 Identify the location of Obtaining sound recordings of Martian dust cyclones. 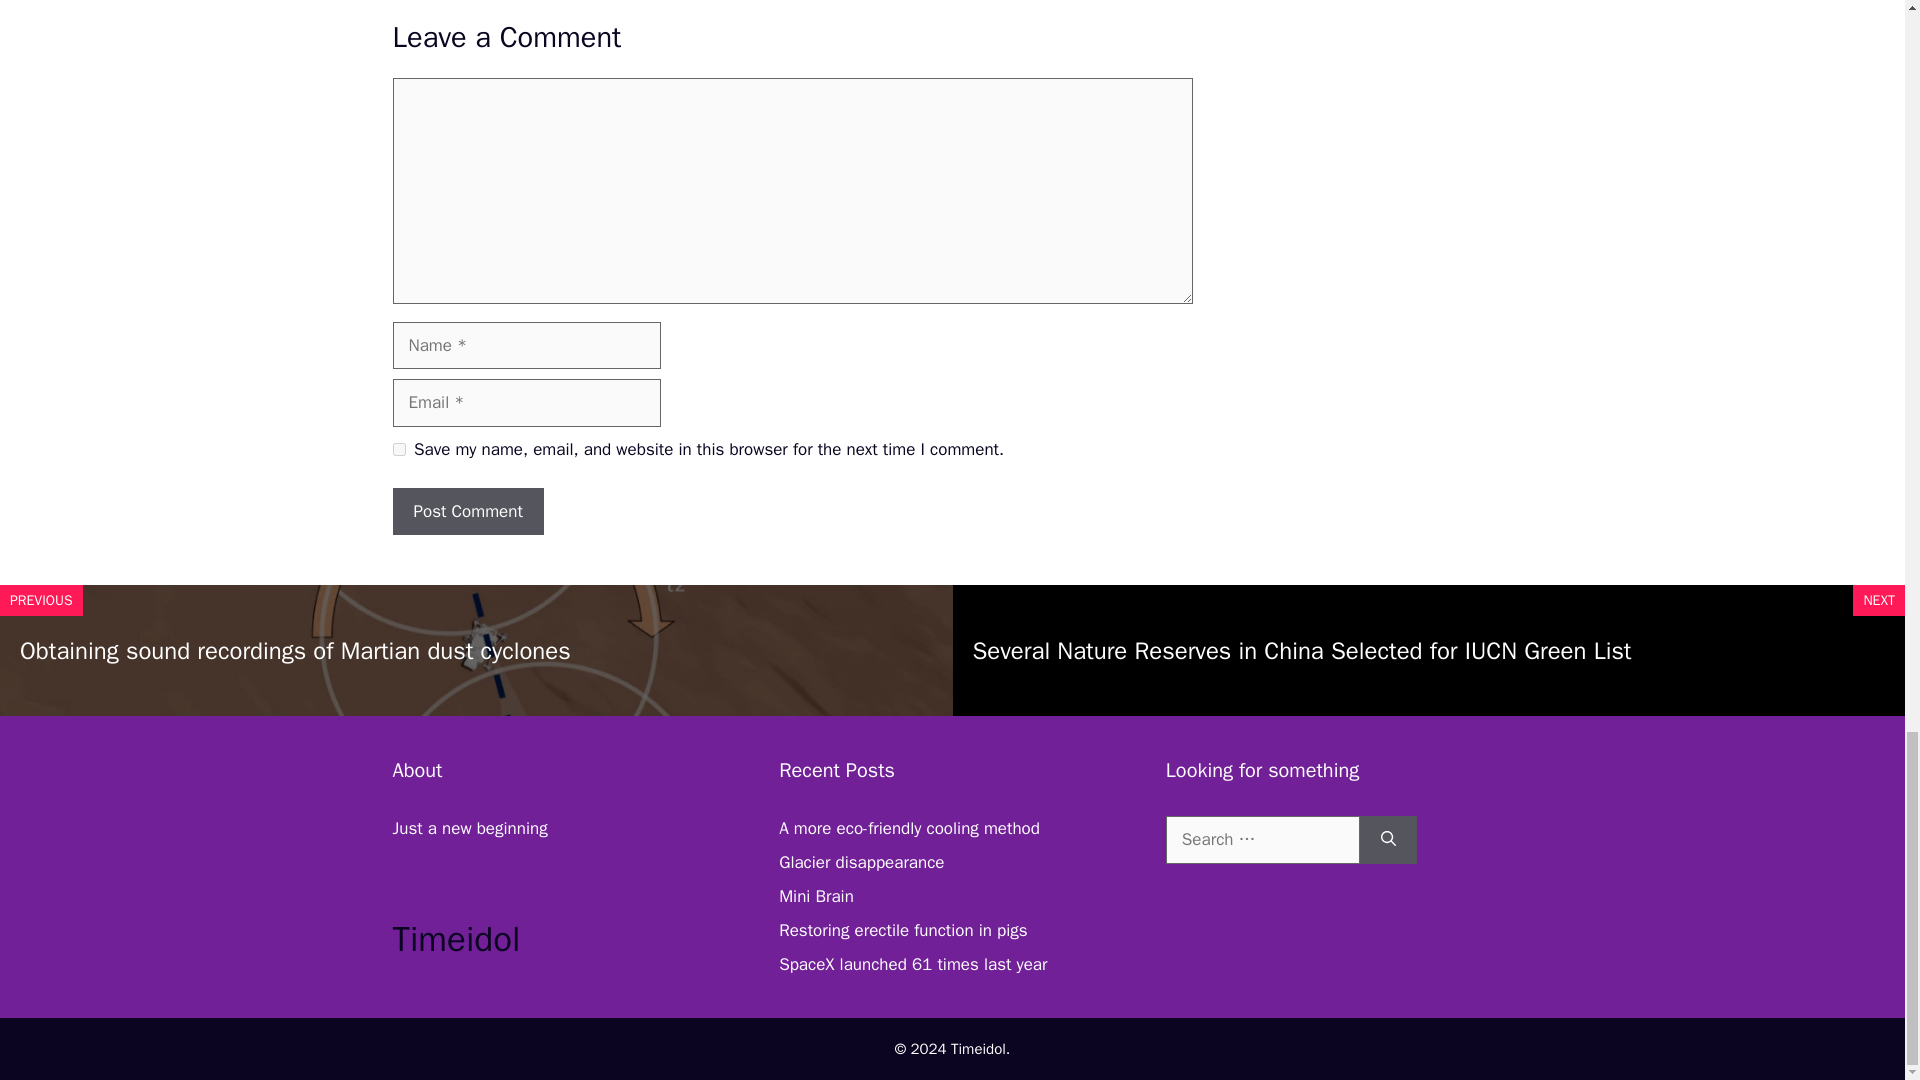
(294, 651).